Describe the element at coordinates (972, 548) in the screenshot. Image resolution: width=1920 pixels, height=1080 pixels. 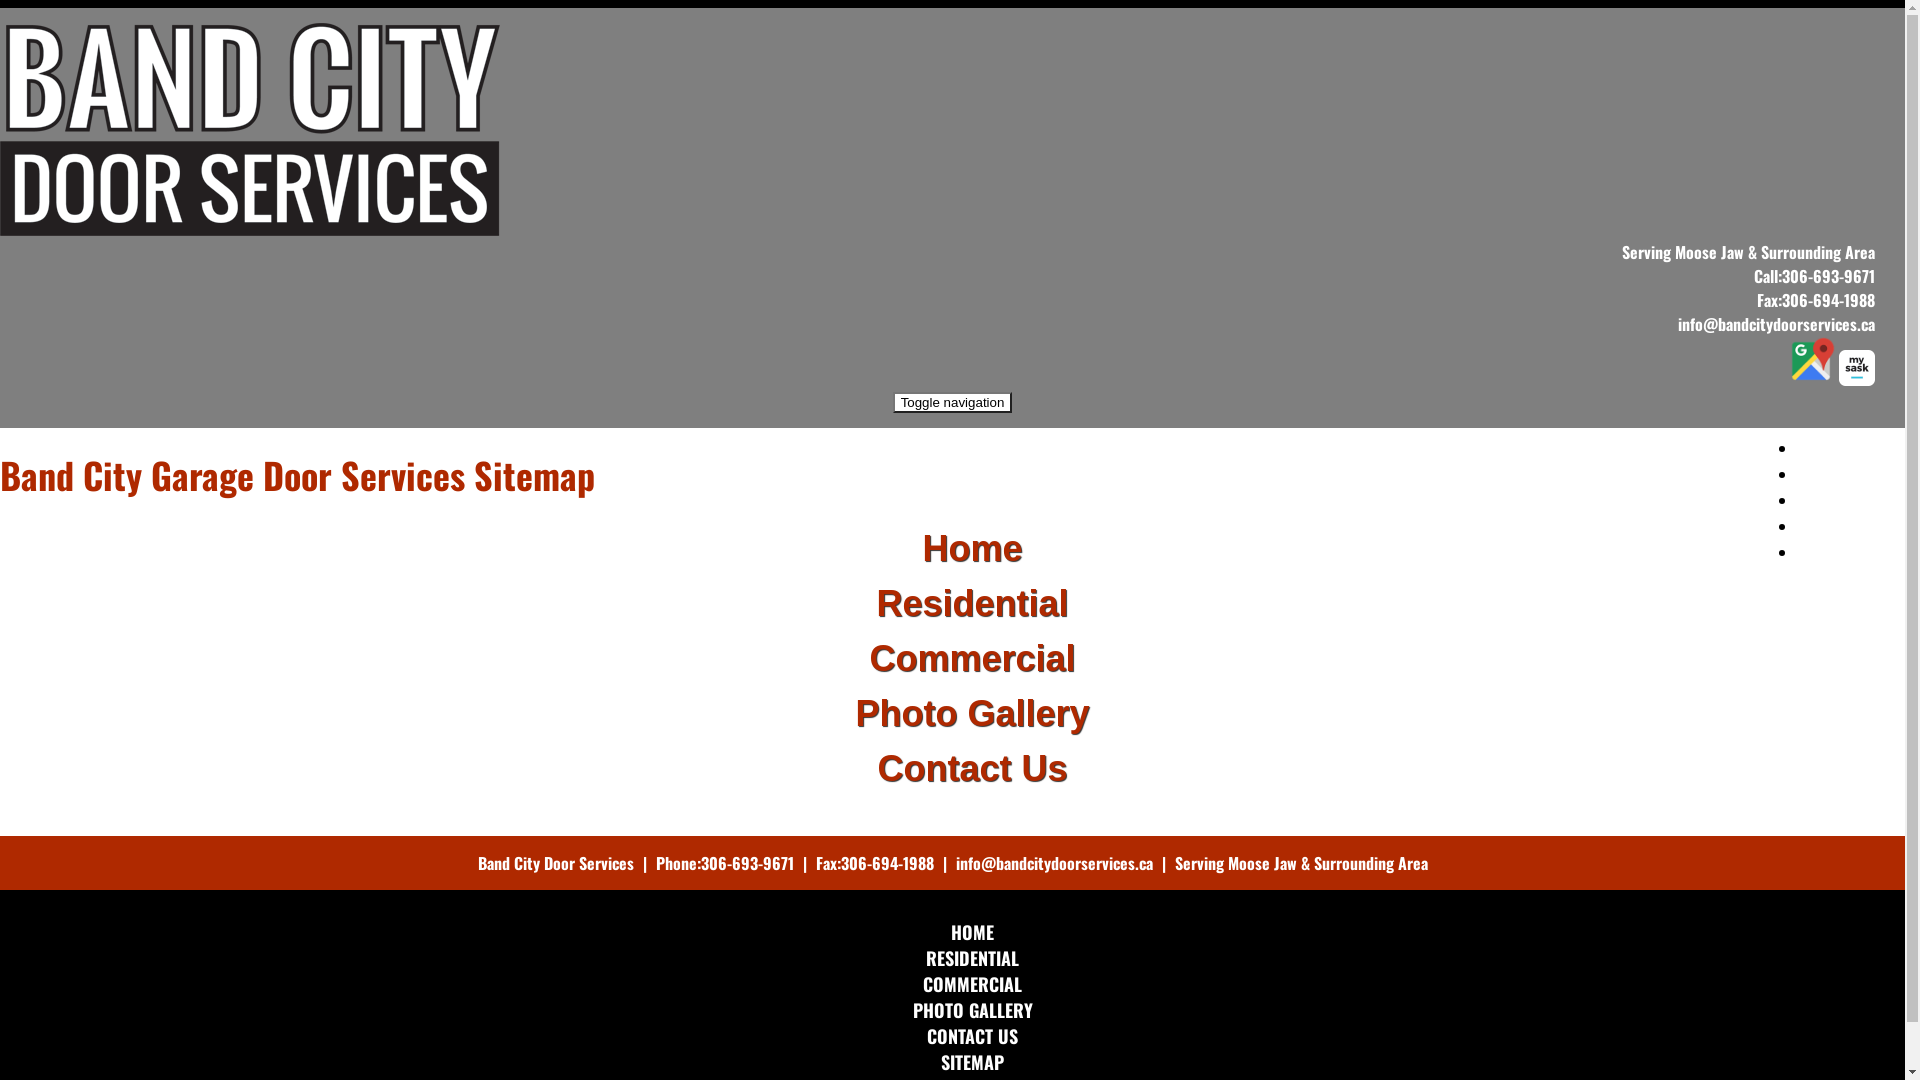
I see `Home` at that location.